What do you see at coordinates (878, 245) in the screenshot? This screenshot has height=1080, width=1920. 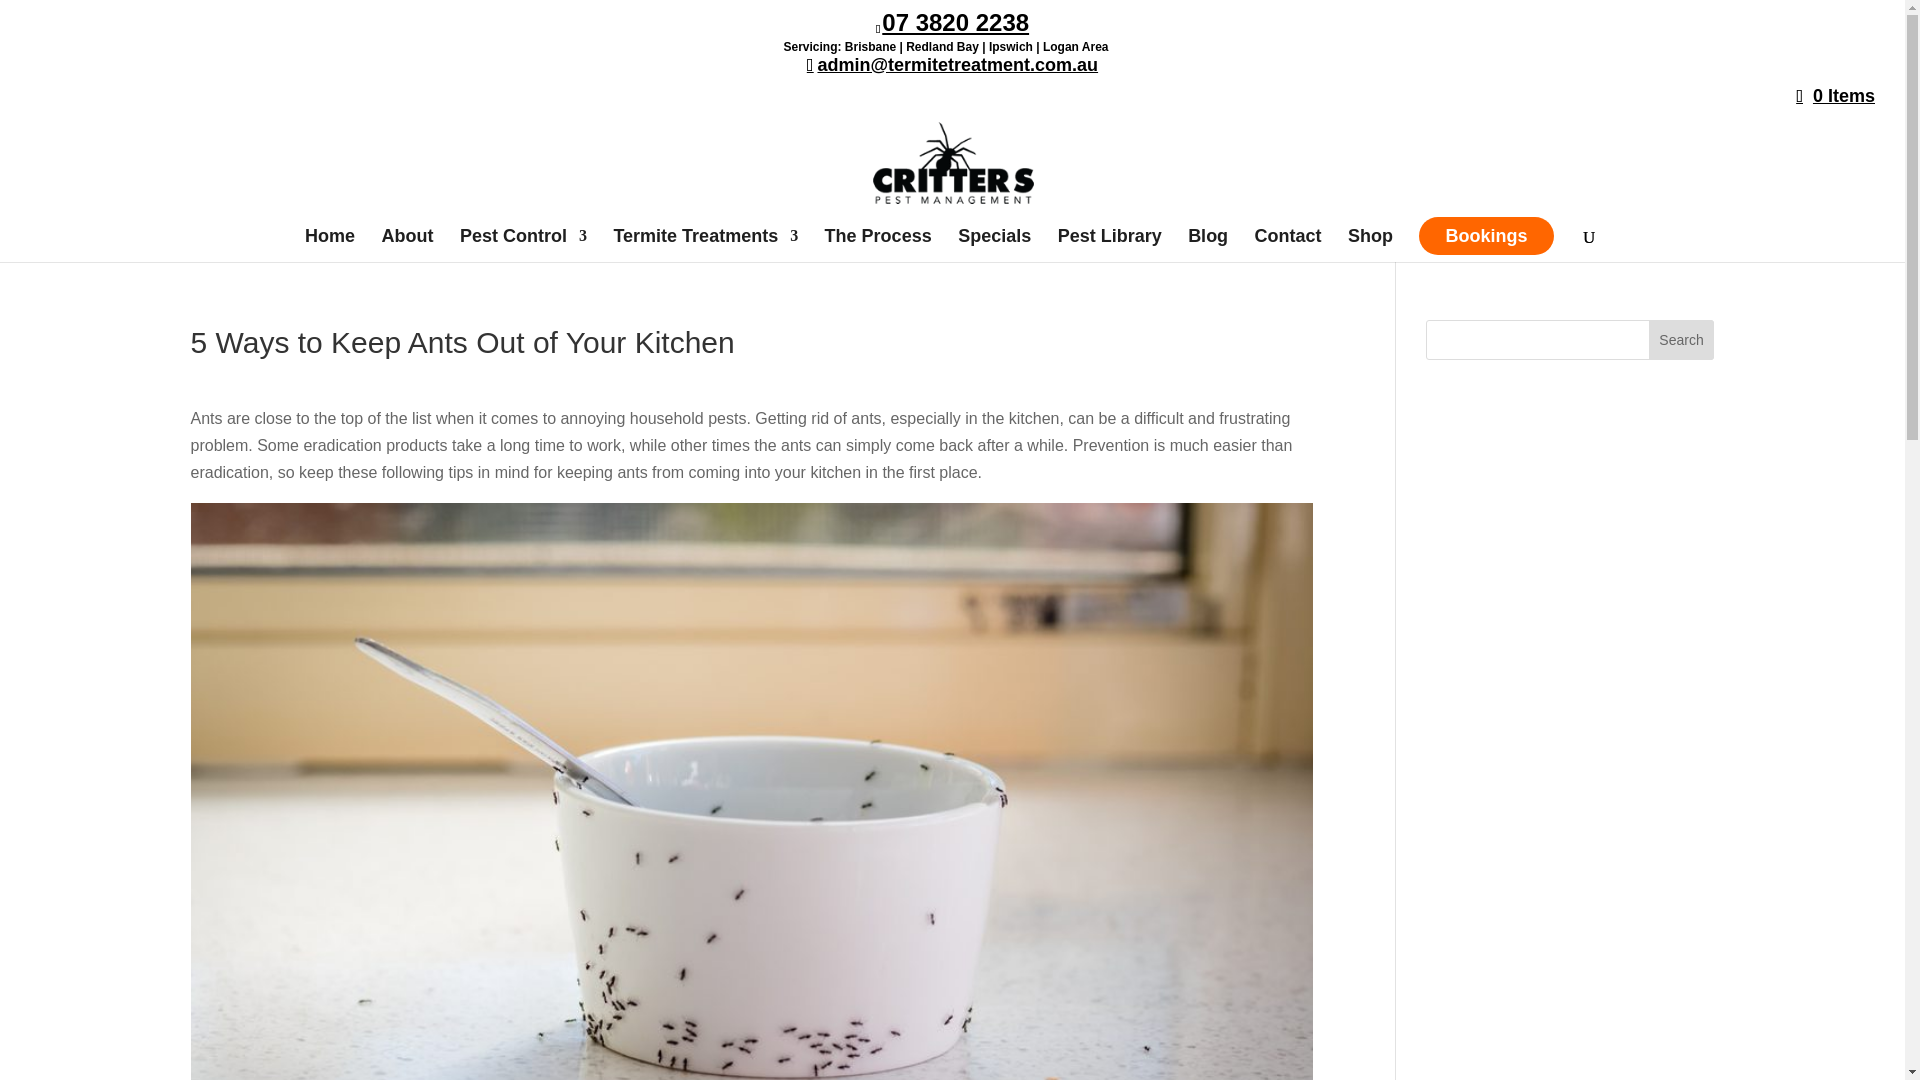 I see `The Process` at bounding box center [878, 245].